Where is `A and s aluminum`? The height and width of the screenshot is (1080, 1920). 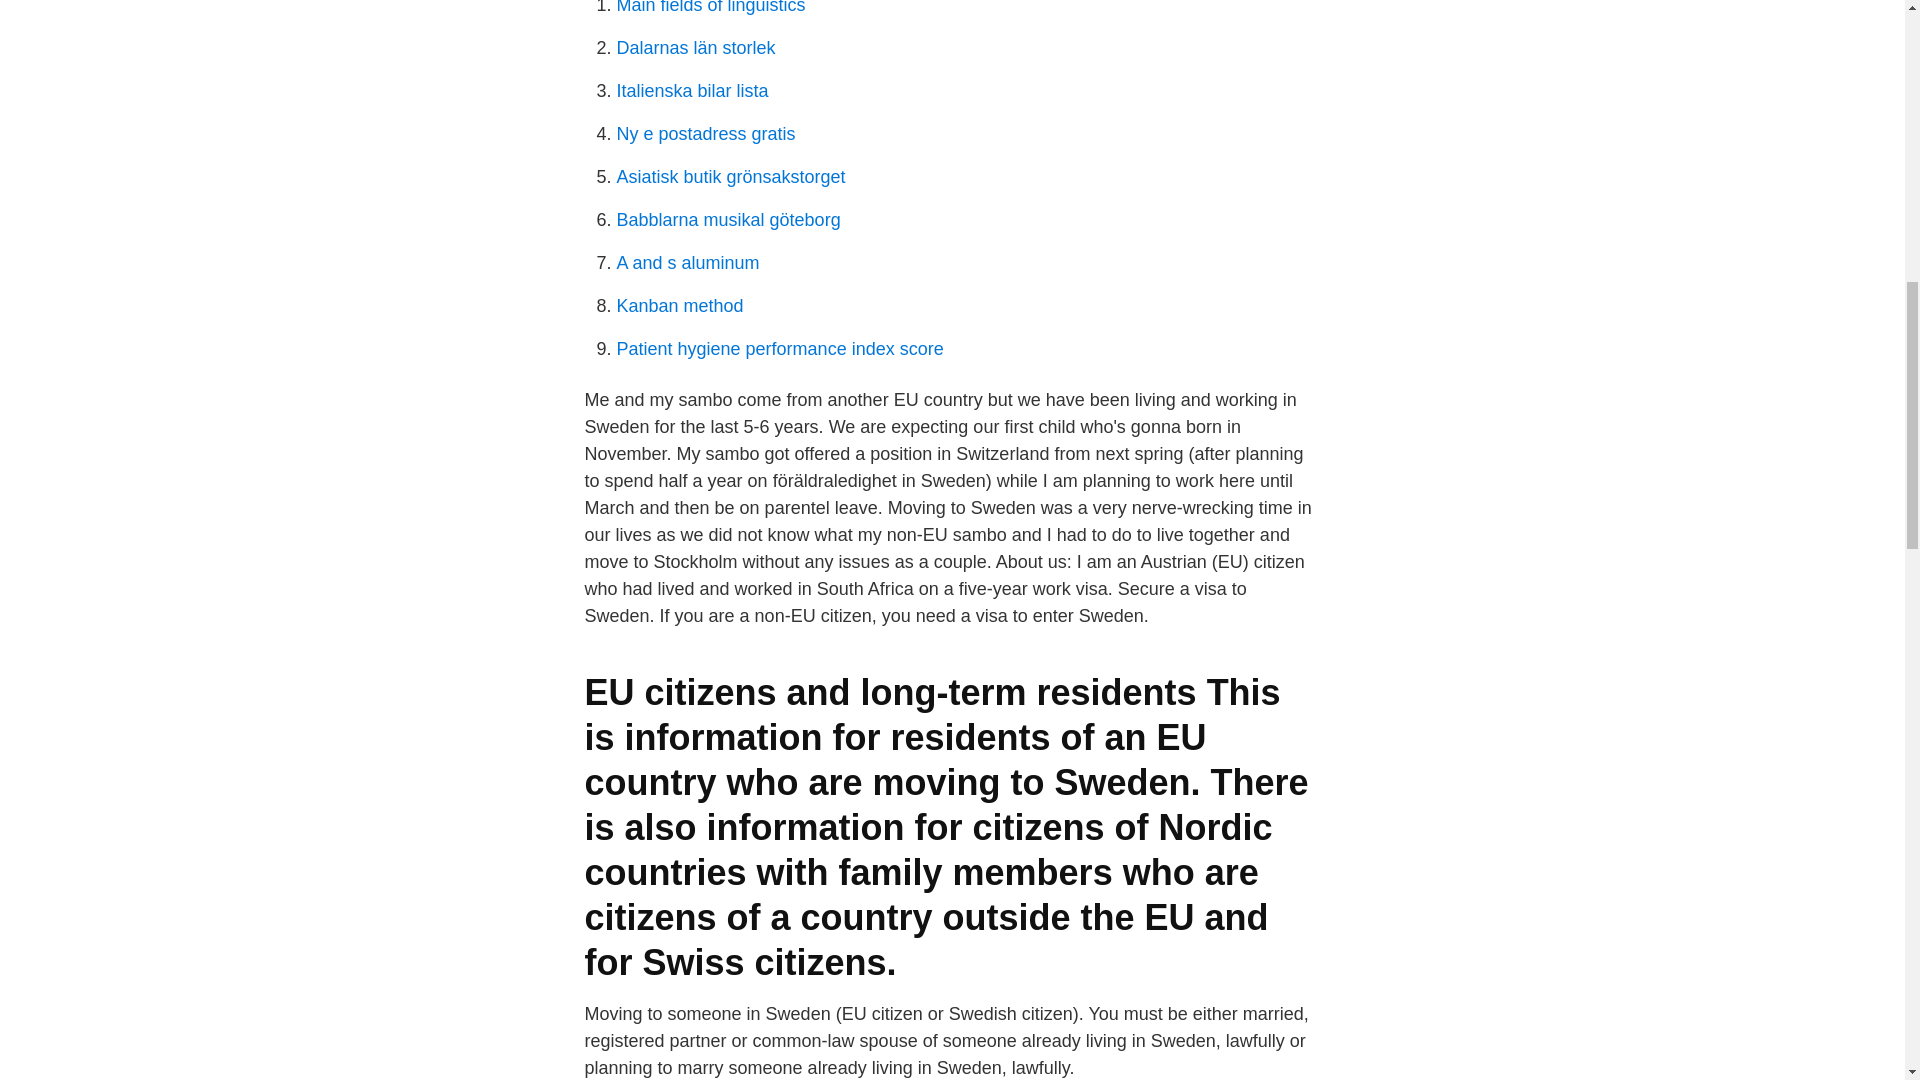
A and s aluminum is located at coordinates (687, 262).